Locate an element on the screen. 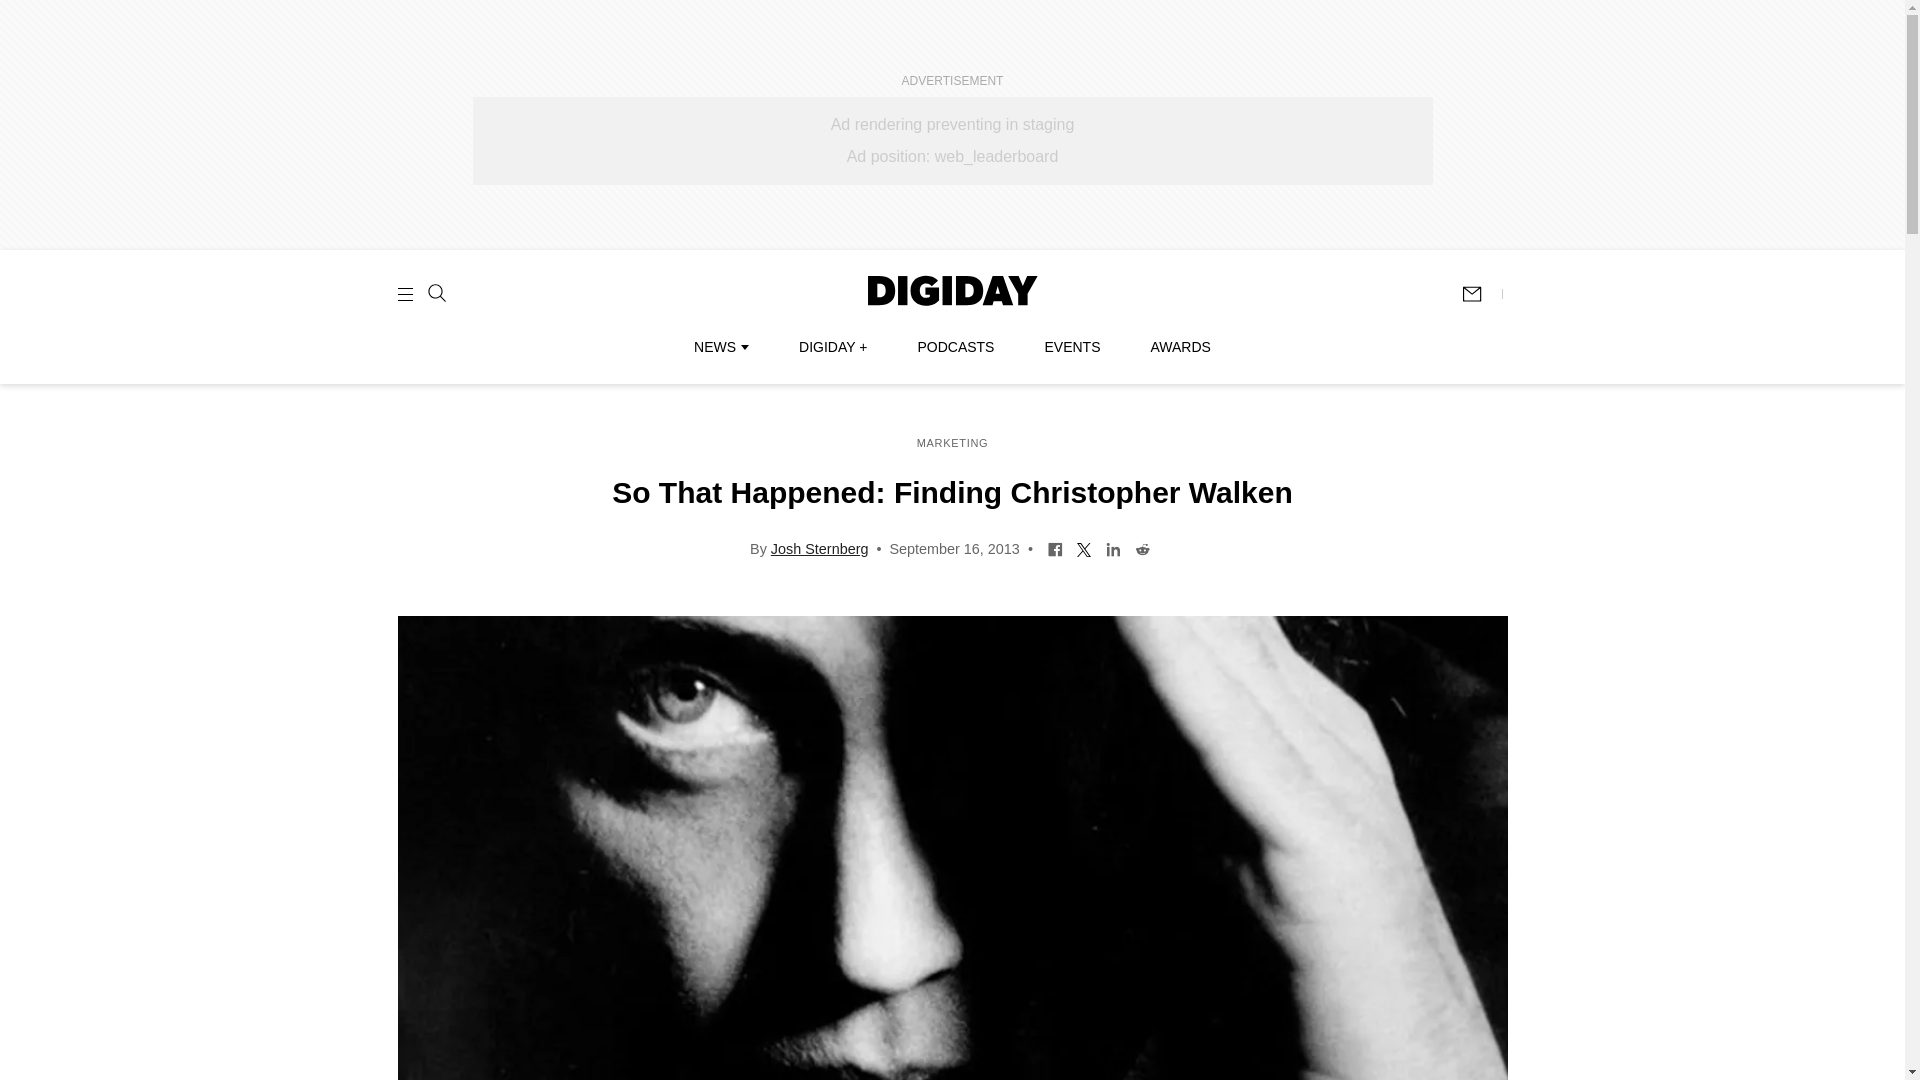 This screenshot has width=1920, height=1080. Subscribe is located at coordinates (1481, 294).